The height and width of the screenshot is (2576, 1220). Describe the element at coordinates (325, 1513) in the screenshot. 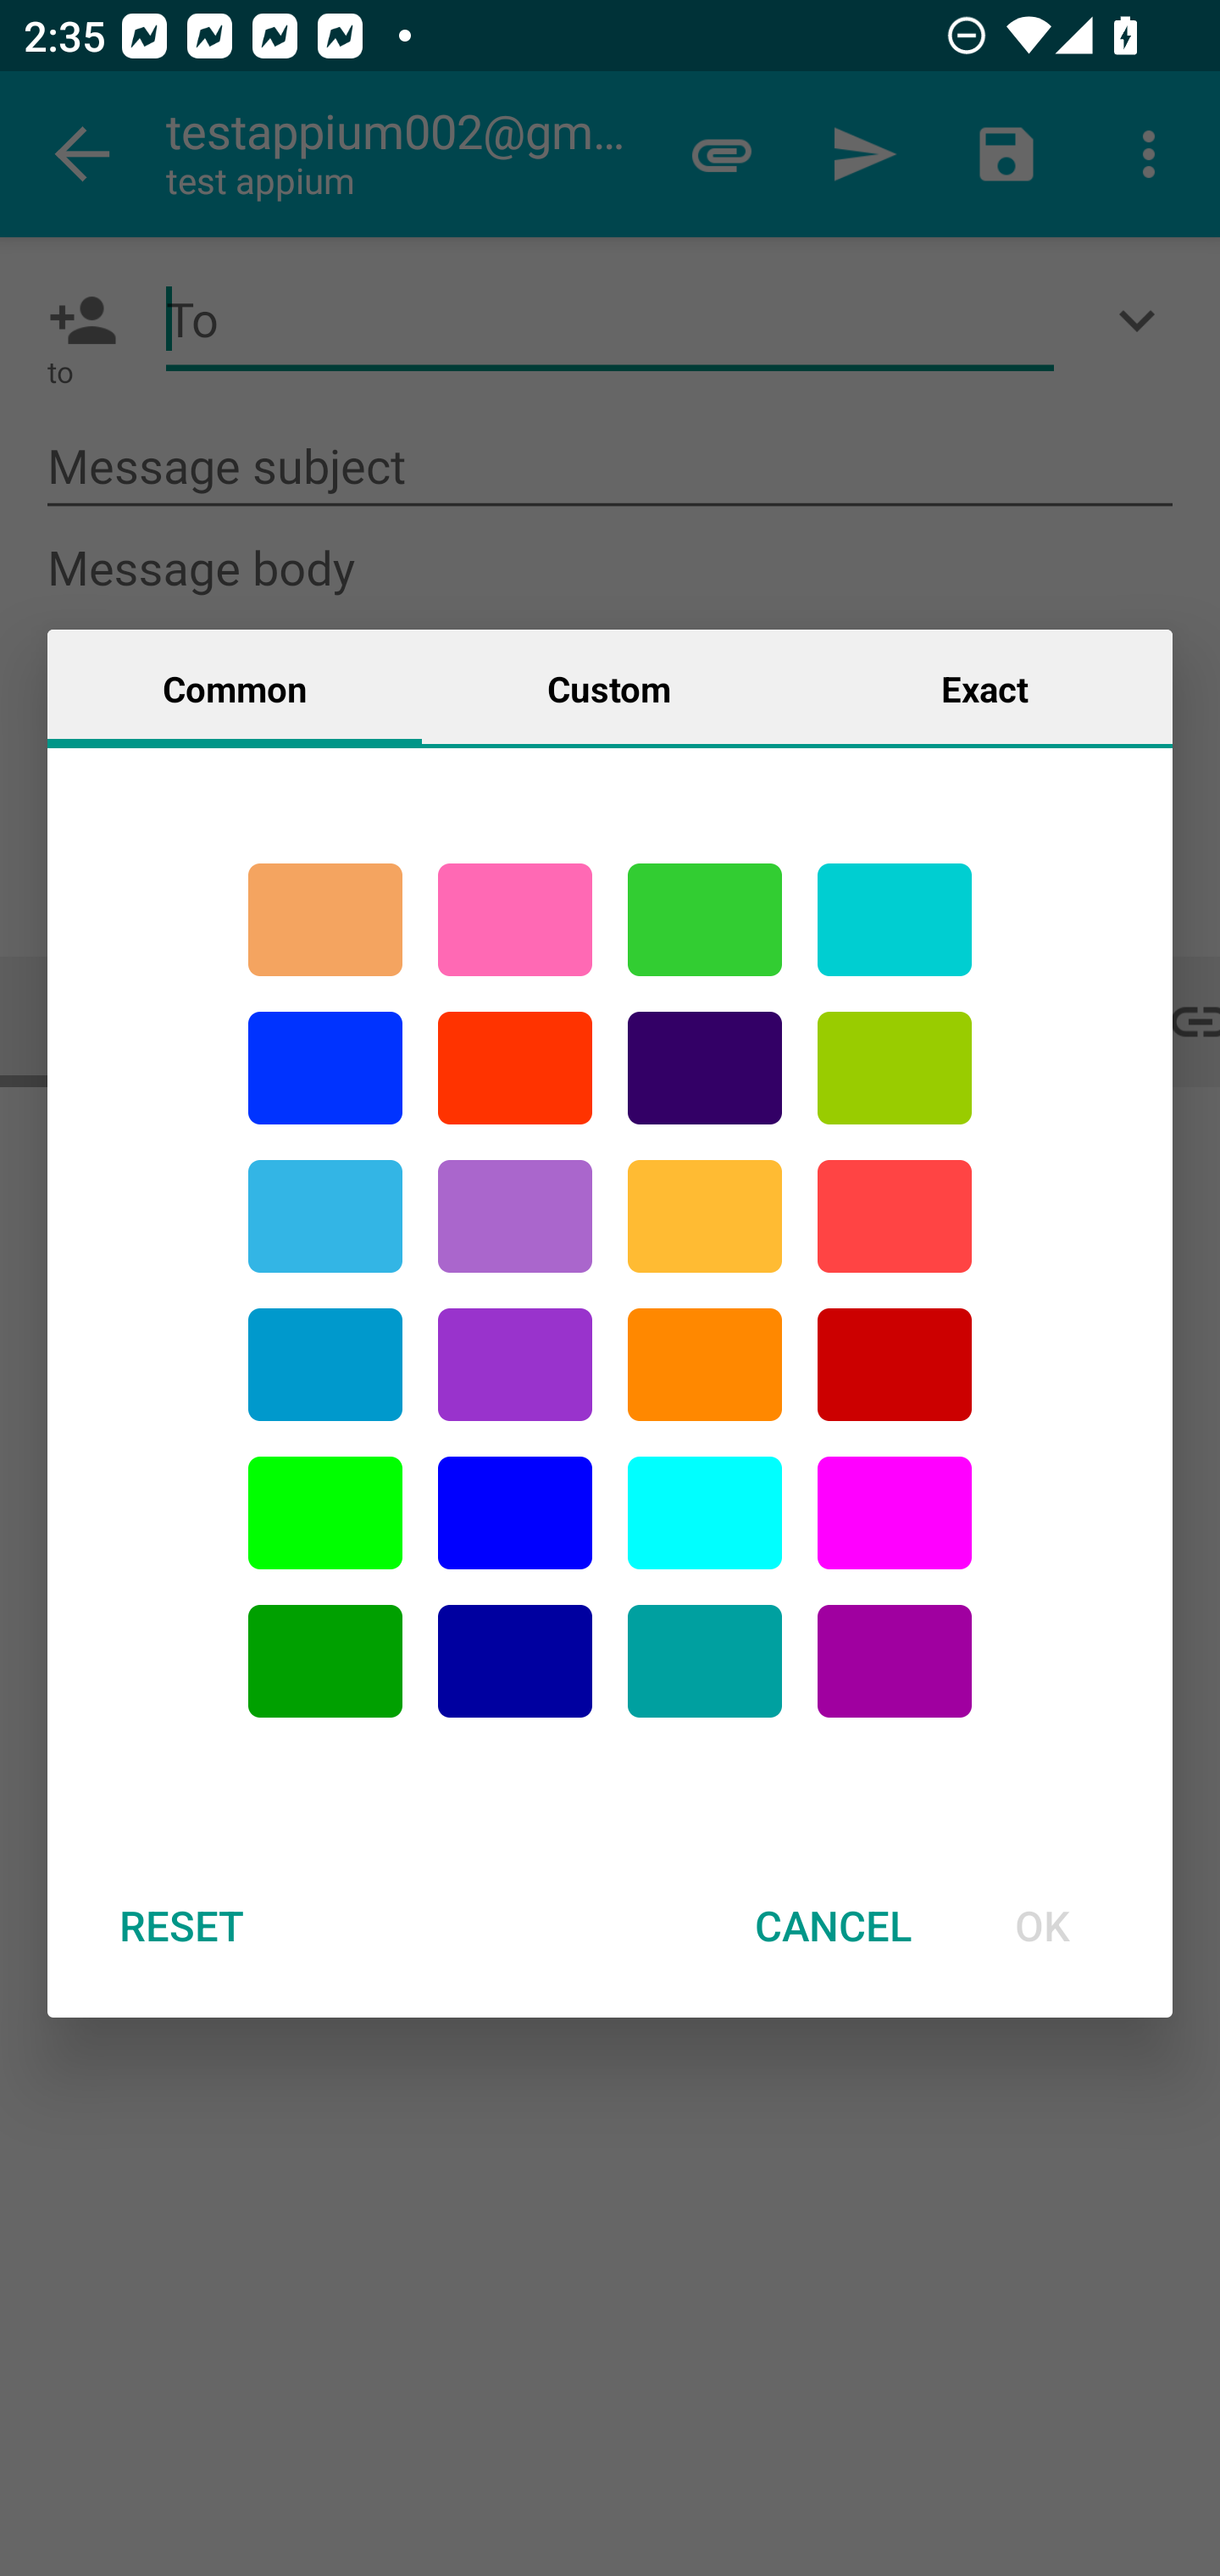

I see `Light green` at that location.